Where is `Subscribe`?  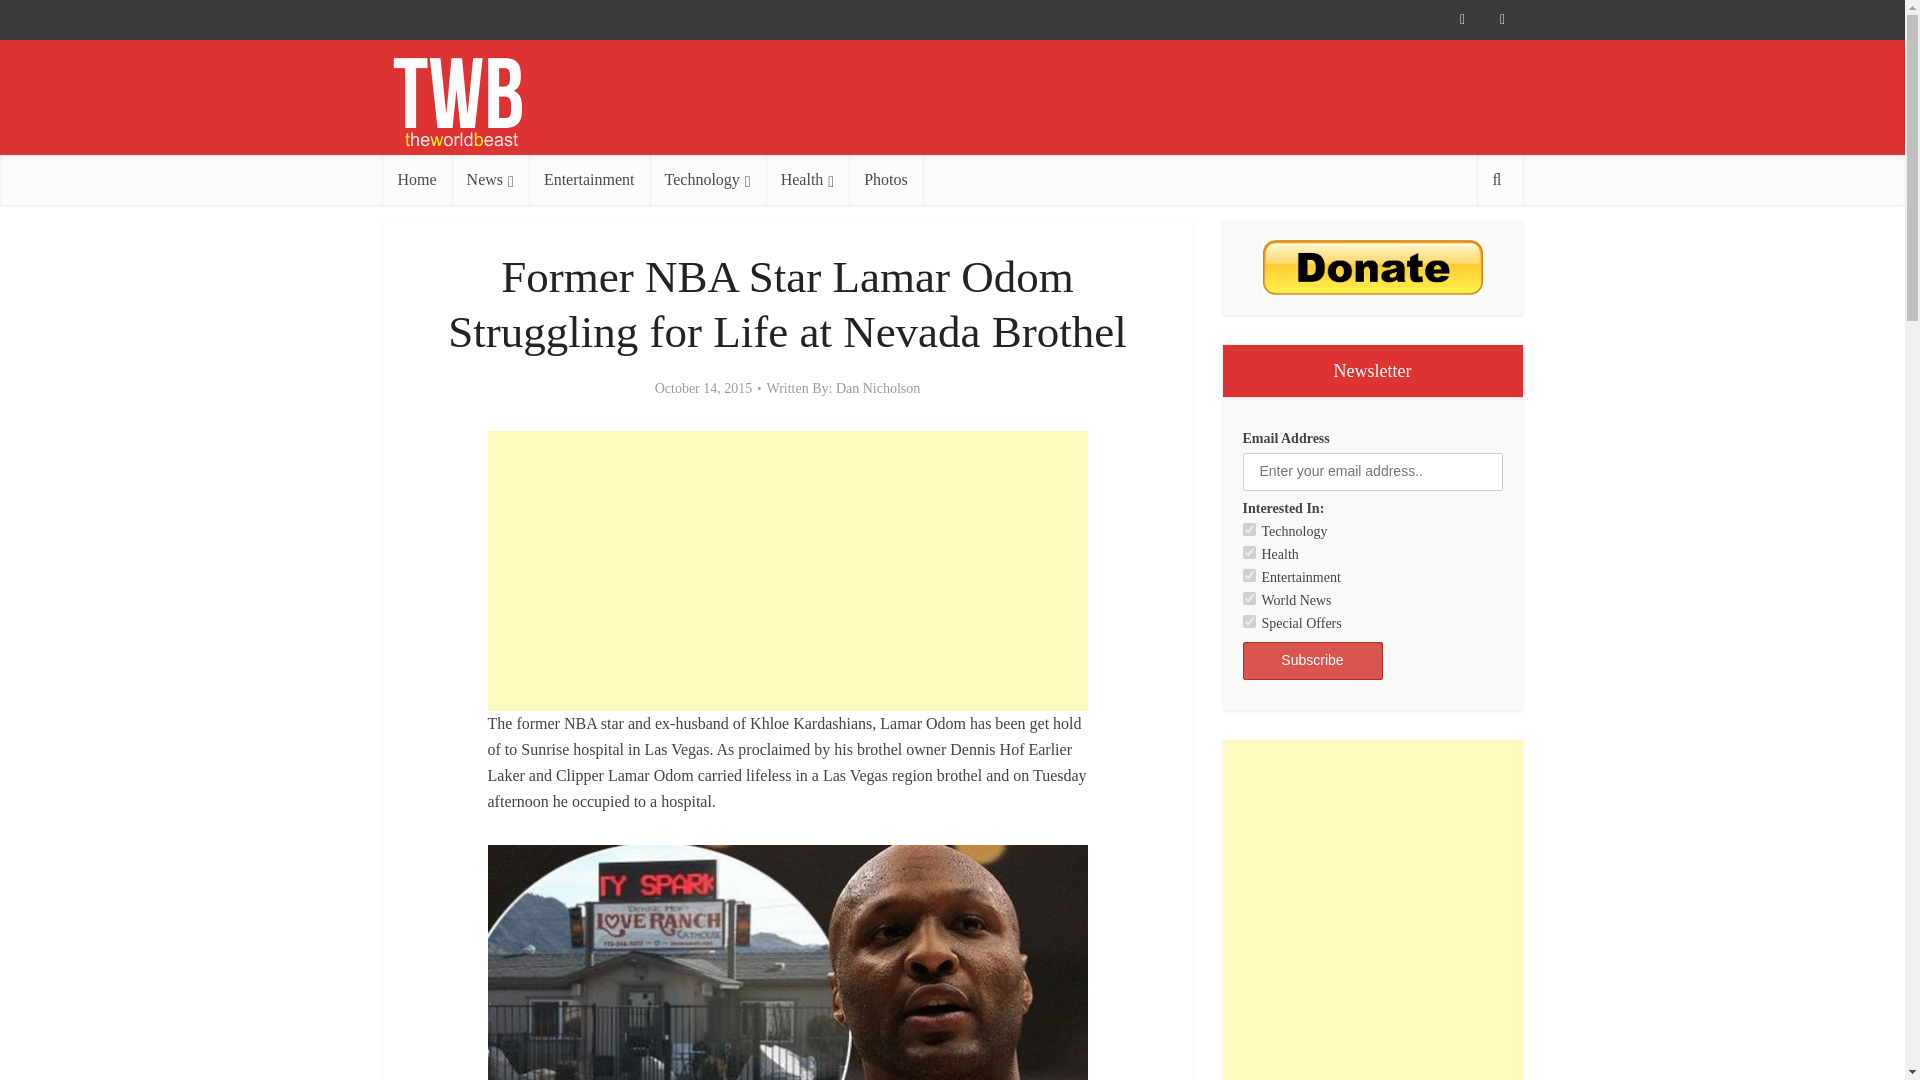 Subscribe is located at coordinates (1312, 660).